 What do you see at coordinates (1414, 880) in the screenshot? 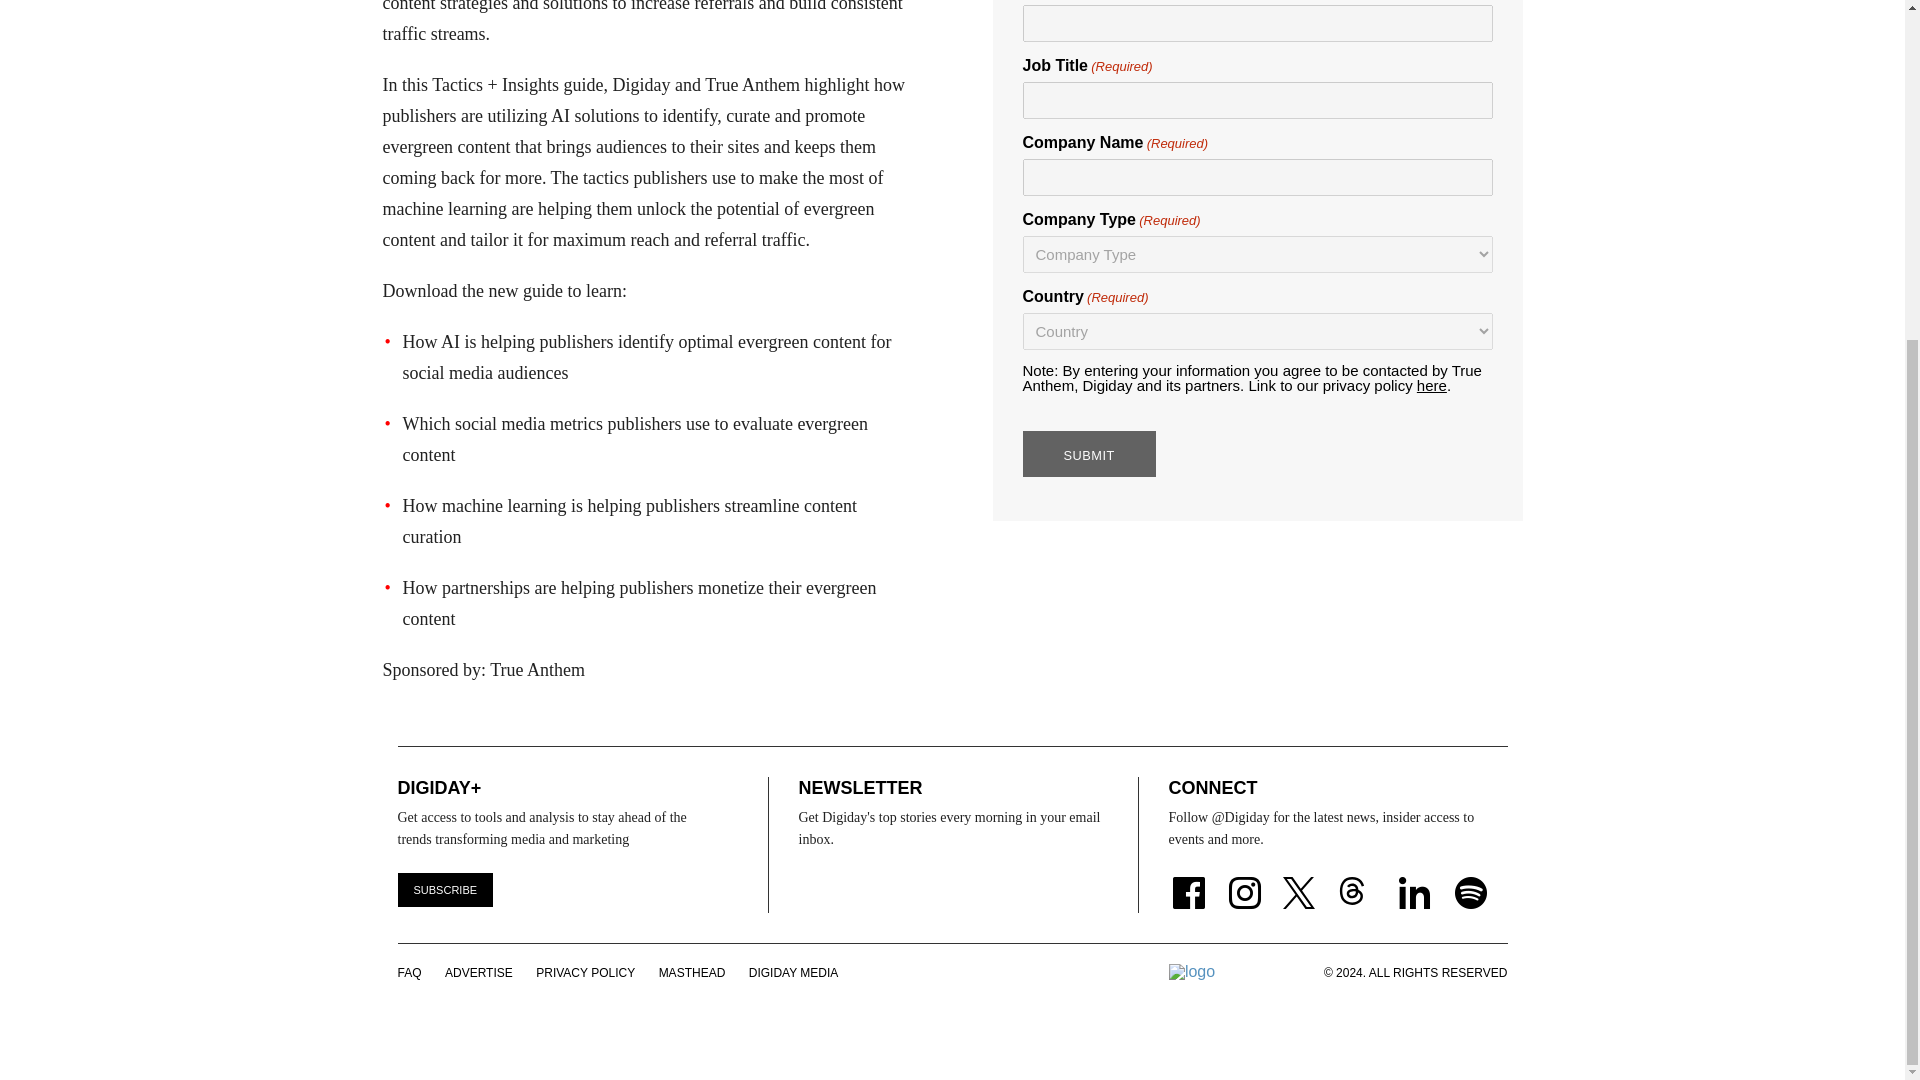
I see `Follow us on LinkedIn` at bounding box center [1414, 880].